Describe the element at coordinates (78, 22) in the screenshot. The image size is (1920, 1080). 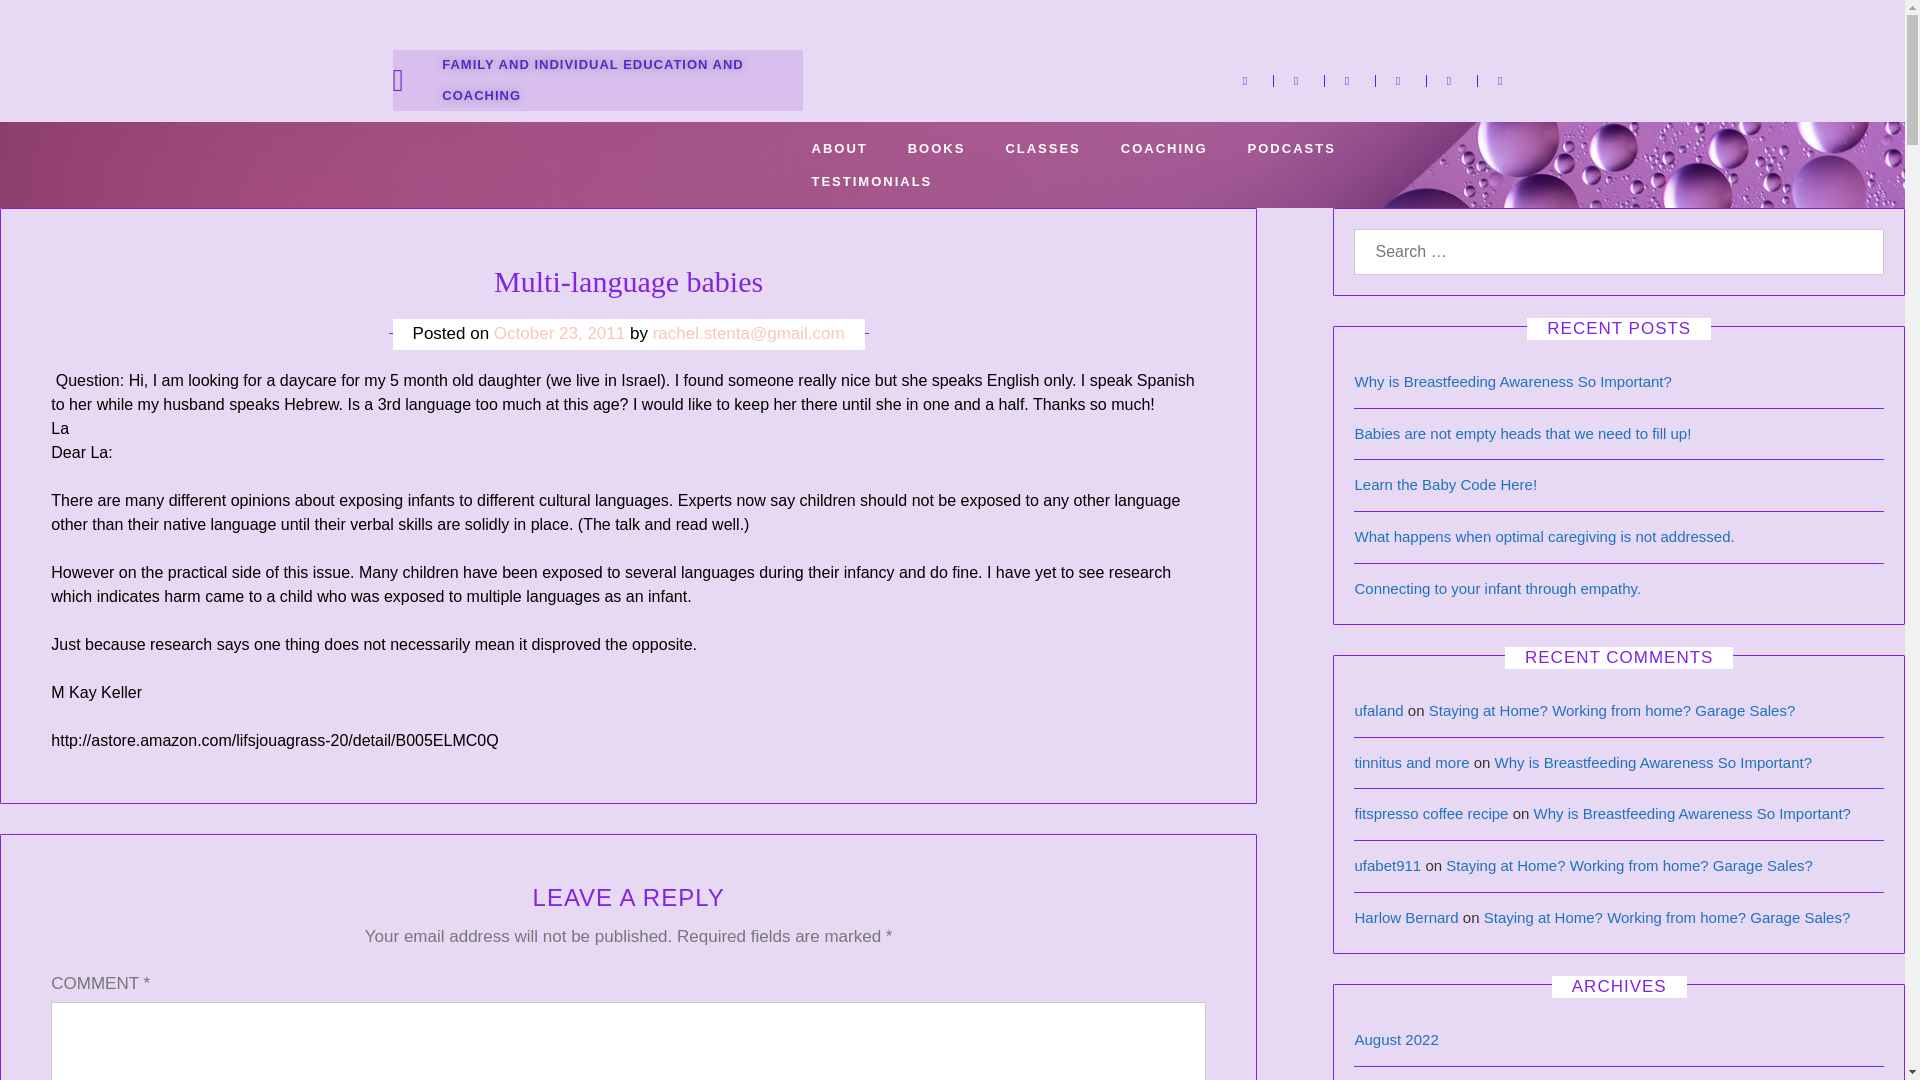
I see `Search` at that location.